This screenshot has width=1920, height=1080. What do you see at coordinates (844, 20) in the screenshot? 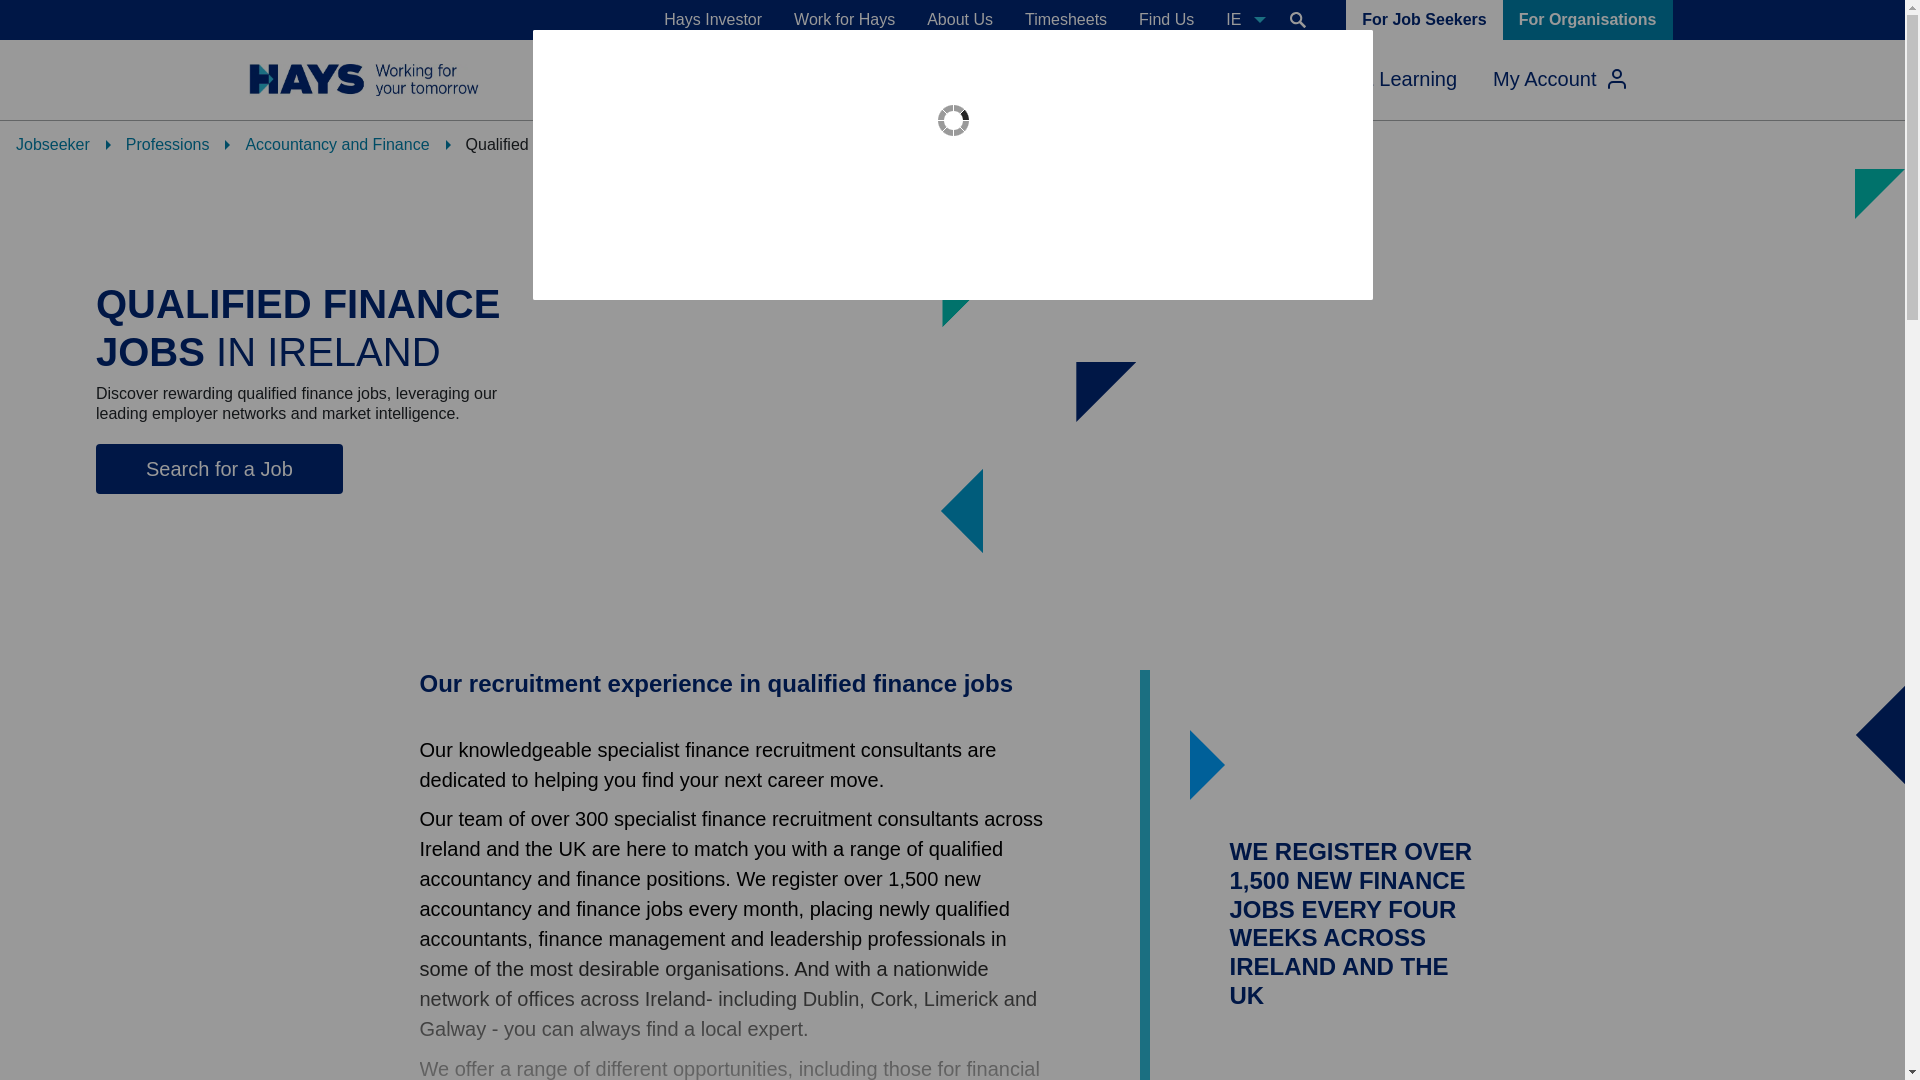
I see `Work for Hays` at bounding box center [844, 20].